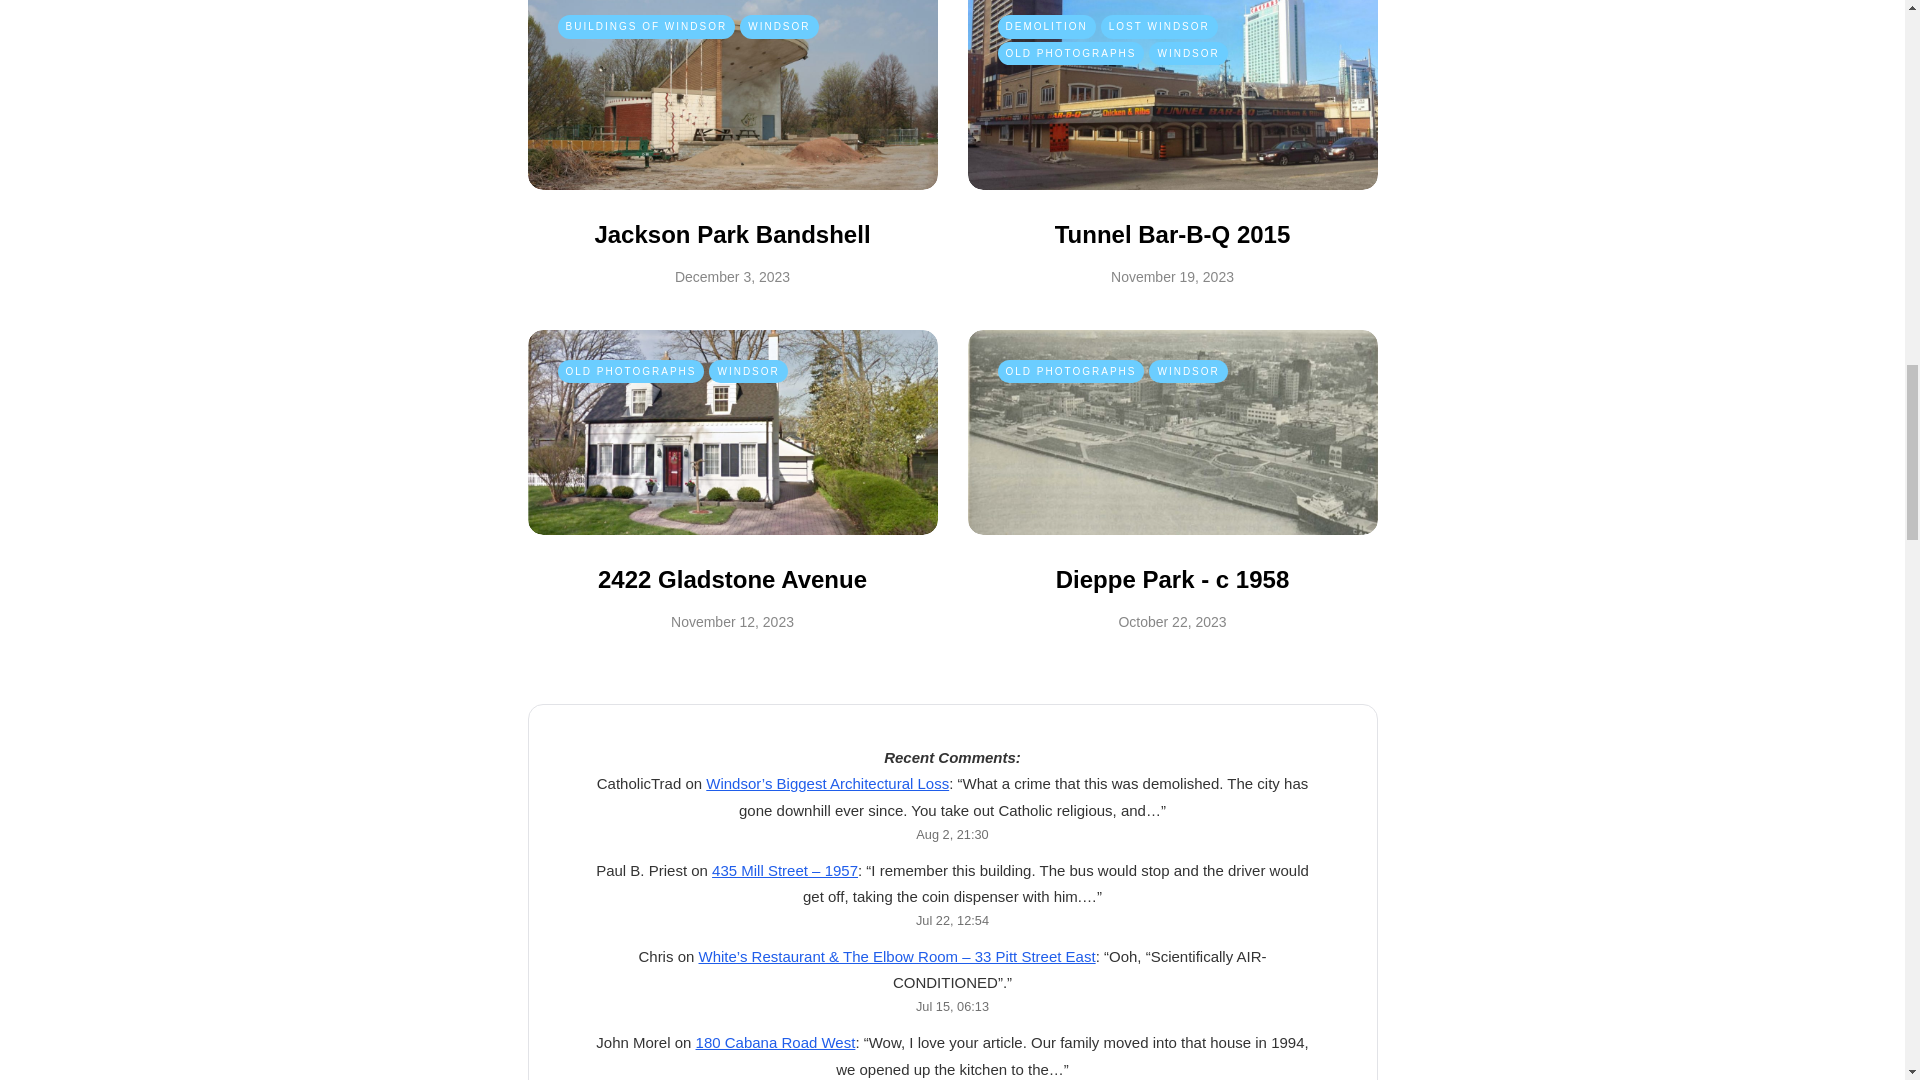 This screenshot has height=1080, width=1920. I want to click on Dieppe Park - c 1958, so click(1172, 578).